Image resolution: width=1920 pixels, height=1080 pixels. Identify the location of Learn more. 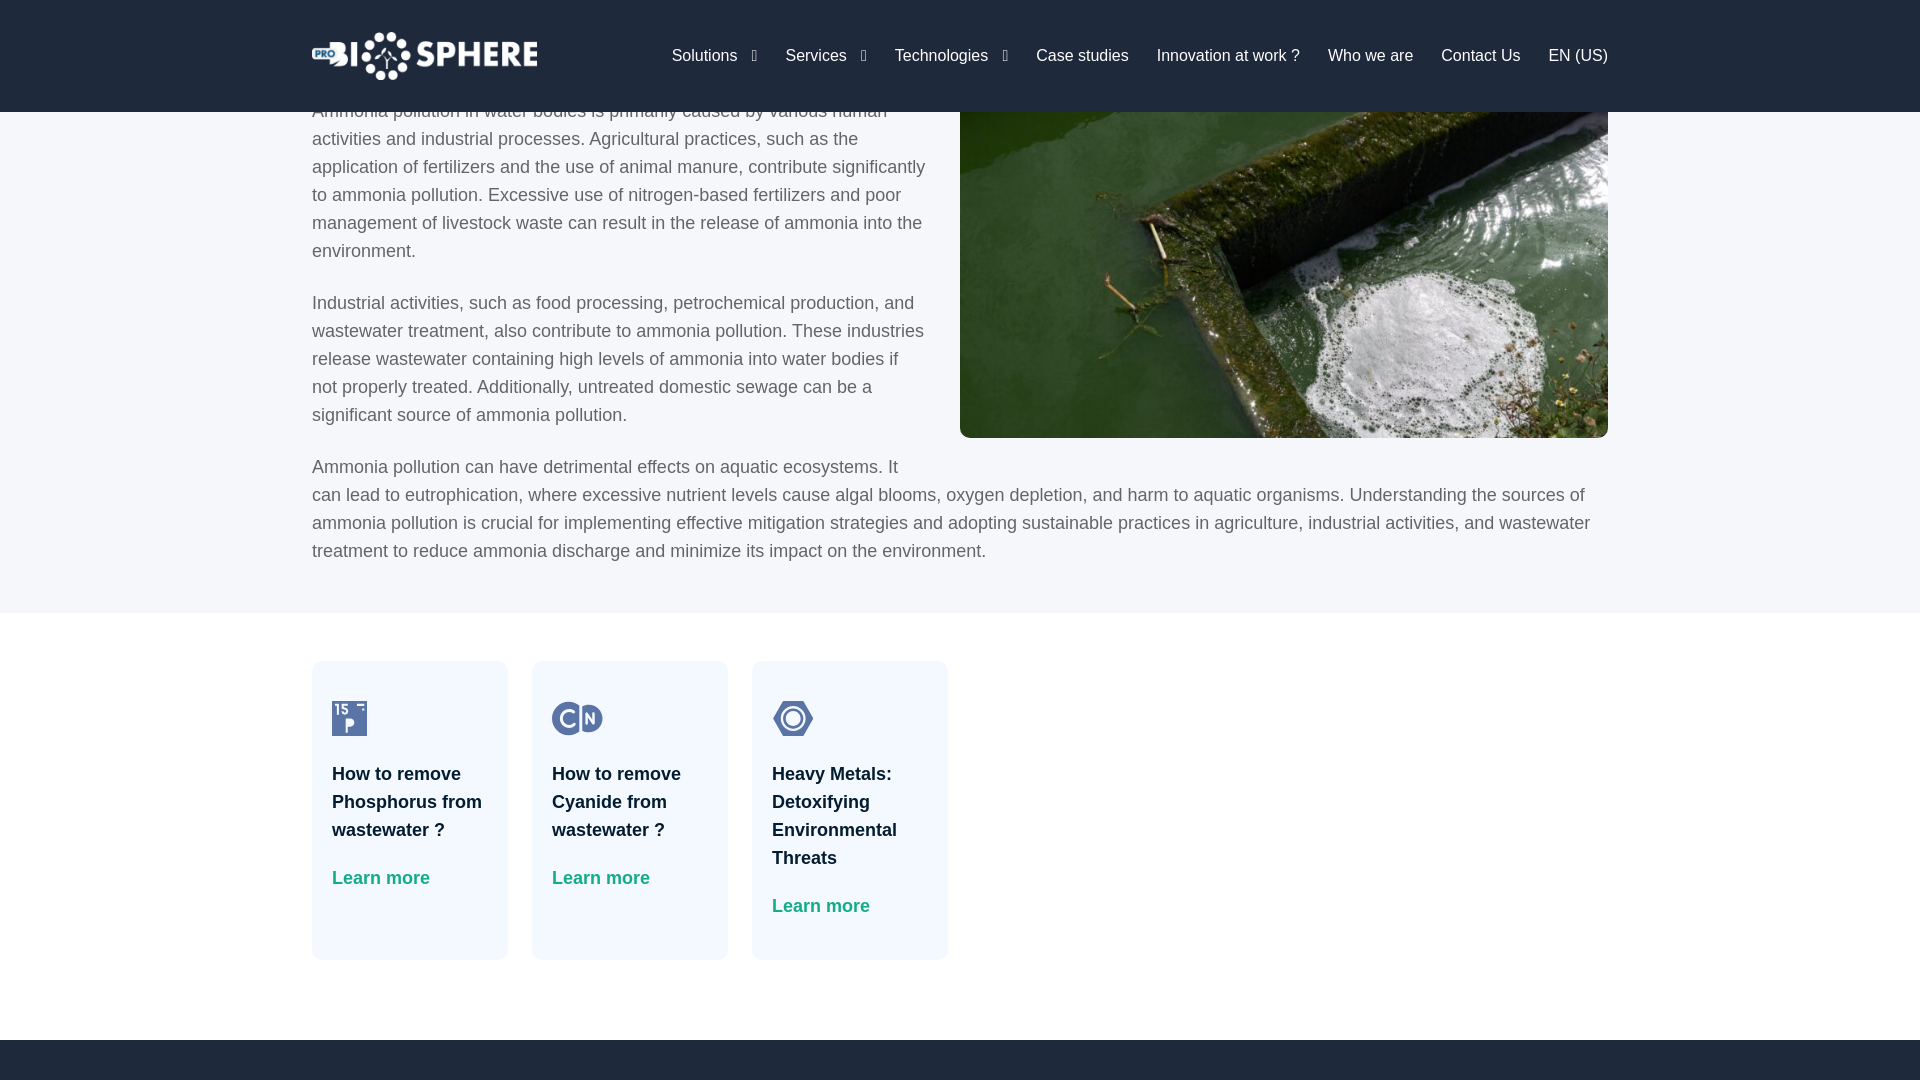
(820, 906).